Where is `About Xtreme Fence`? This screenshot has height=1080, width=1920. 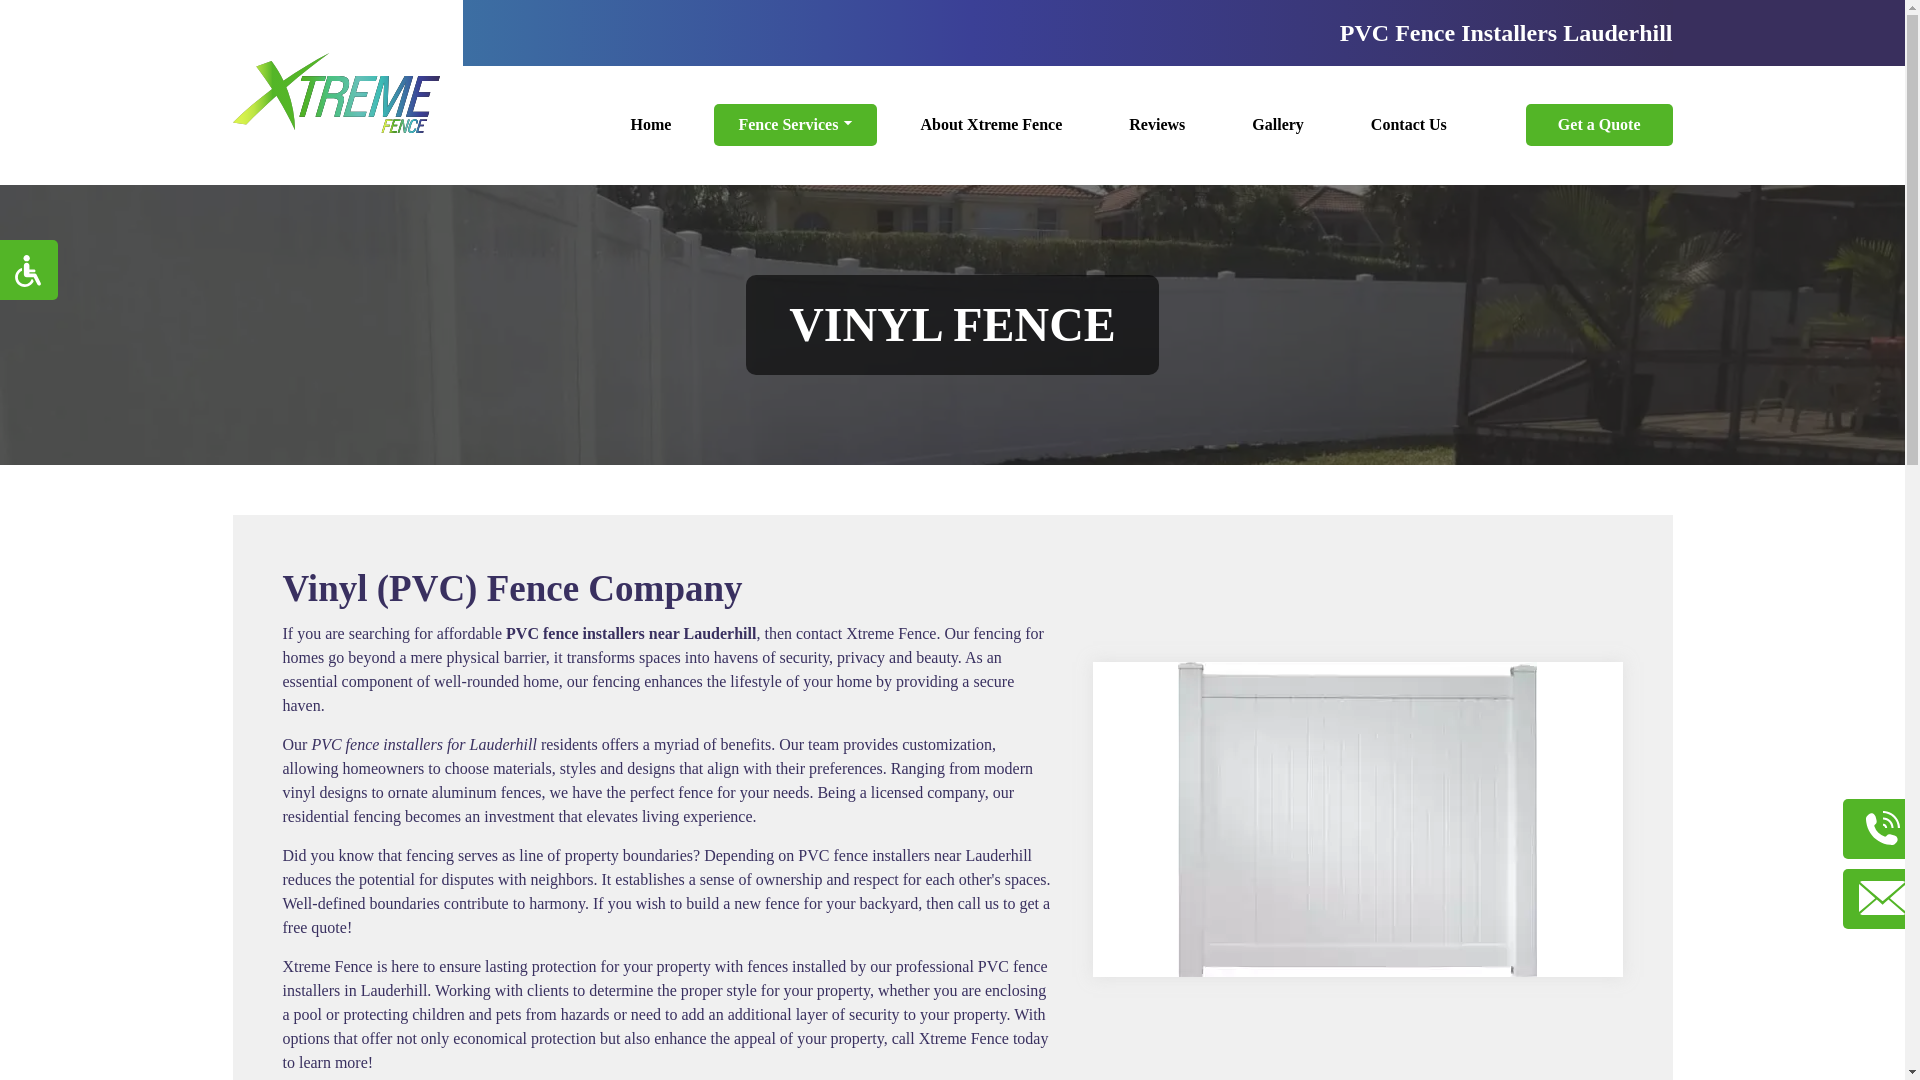 About Xtreme Fence is located at coordinates (991, 124).